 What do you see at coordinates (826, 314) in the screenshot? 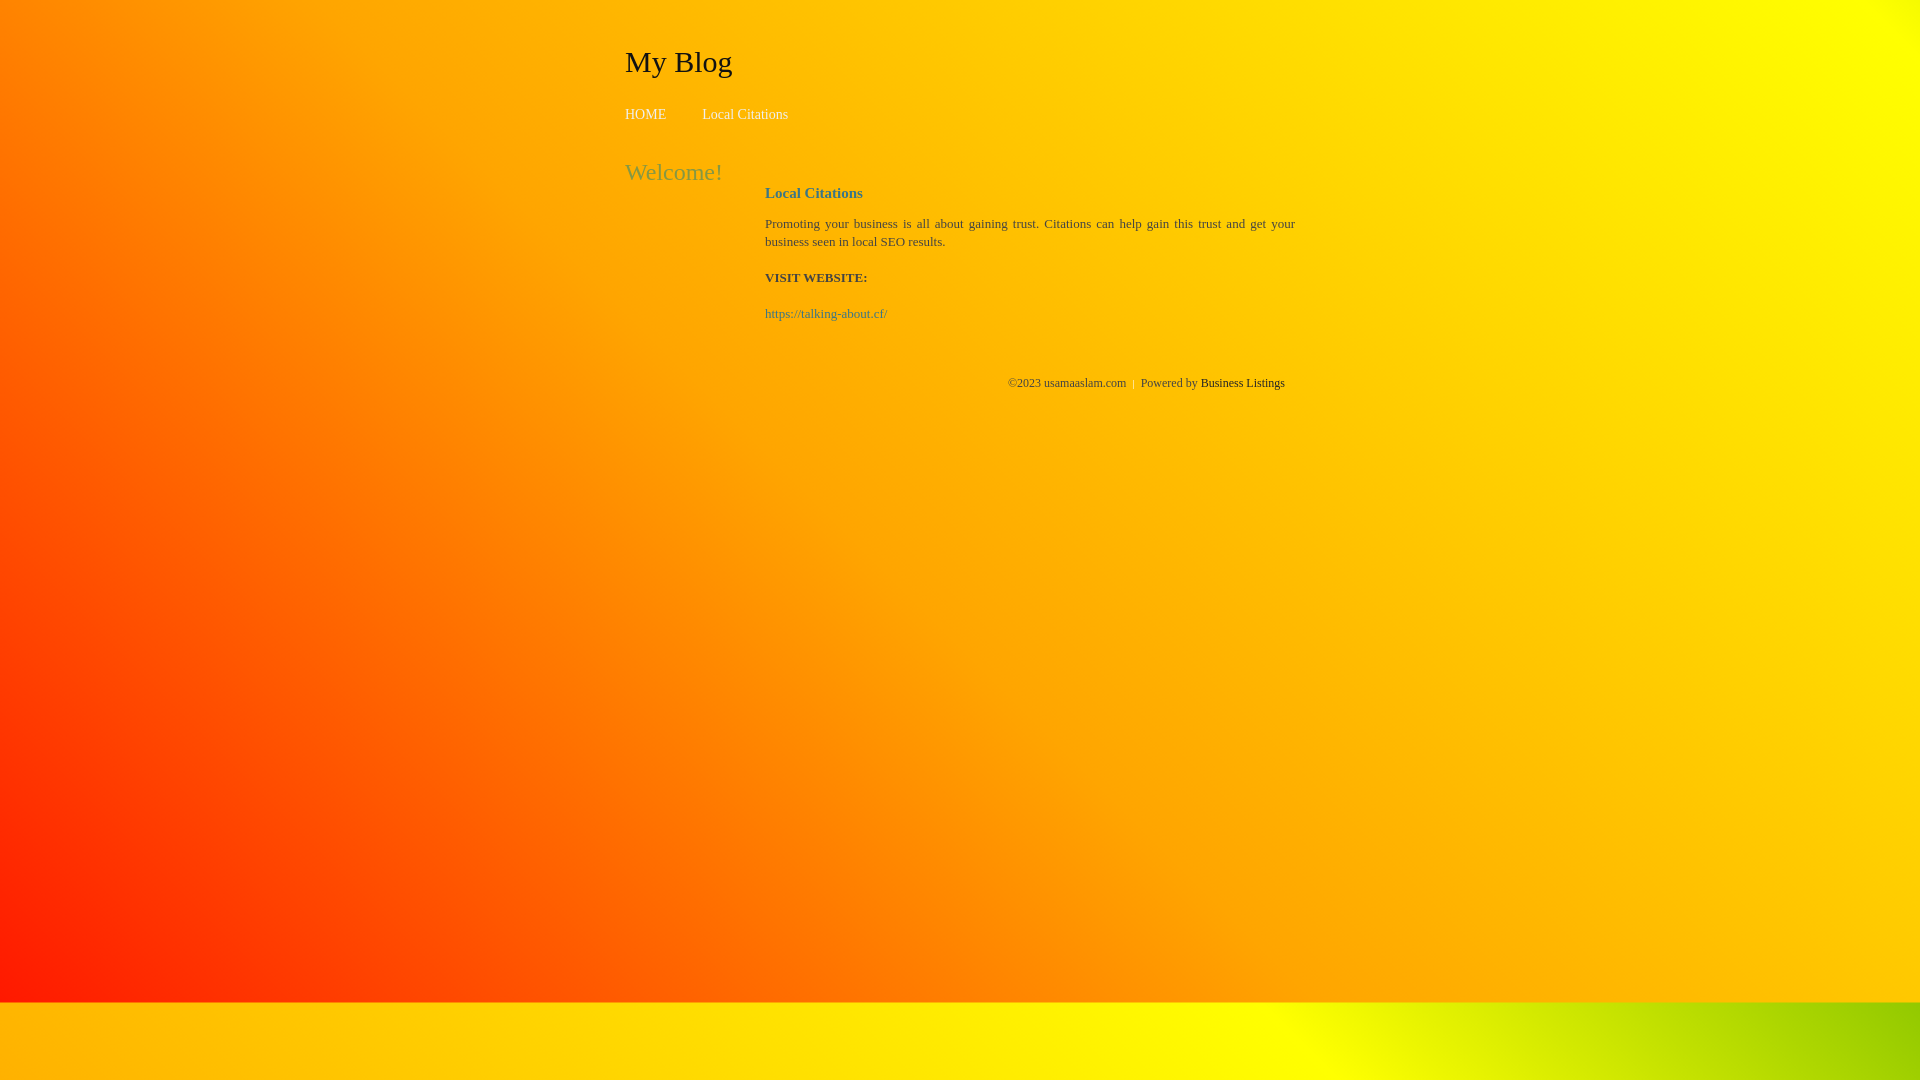
I see `https://talking-about.cf/` at bounding box center [826, 314].